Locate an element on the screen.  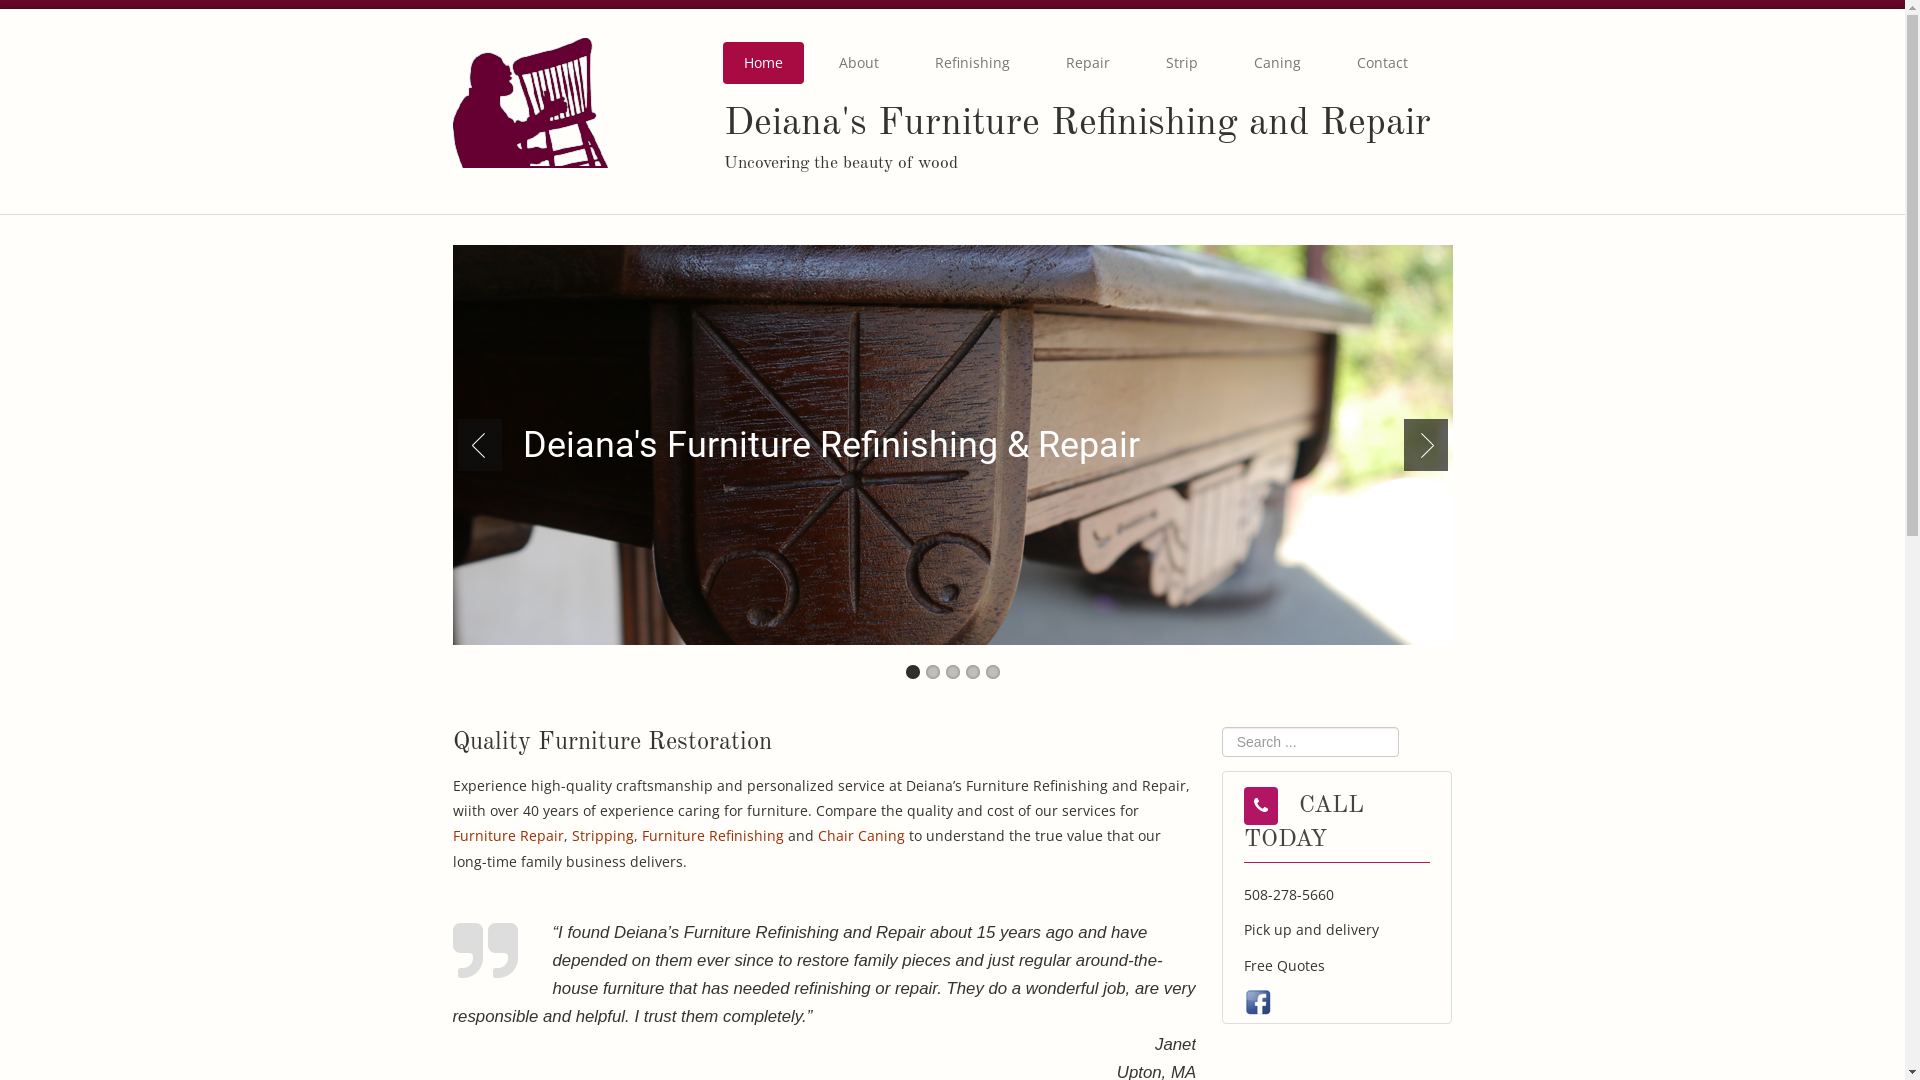
Furniture Repair is located at coordinates (508, 836).